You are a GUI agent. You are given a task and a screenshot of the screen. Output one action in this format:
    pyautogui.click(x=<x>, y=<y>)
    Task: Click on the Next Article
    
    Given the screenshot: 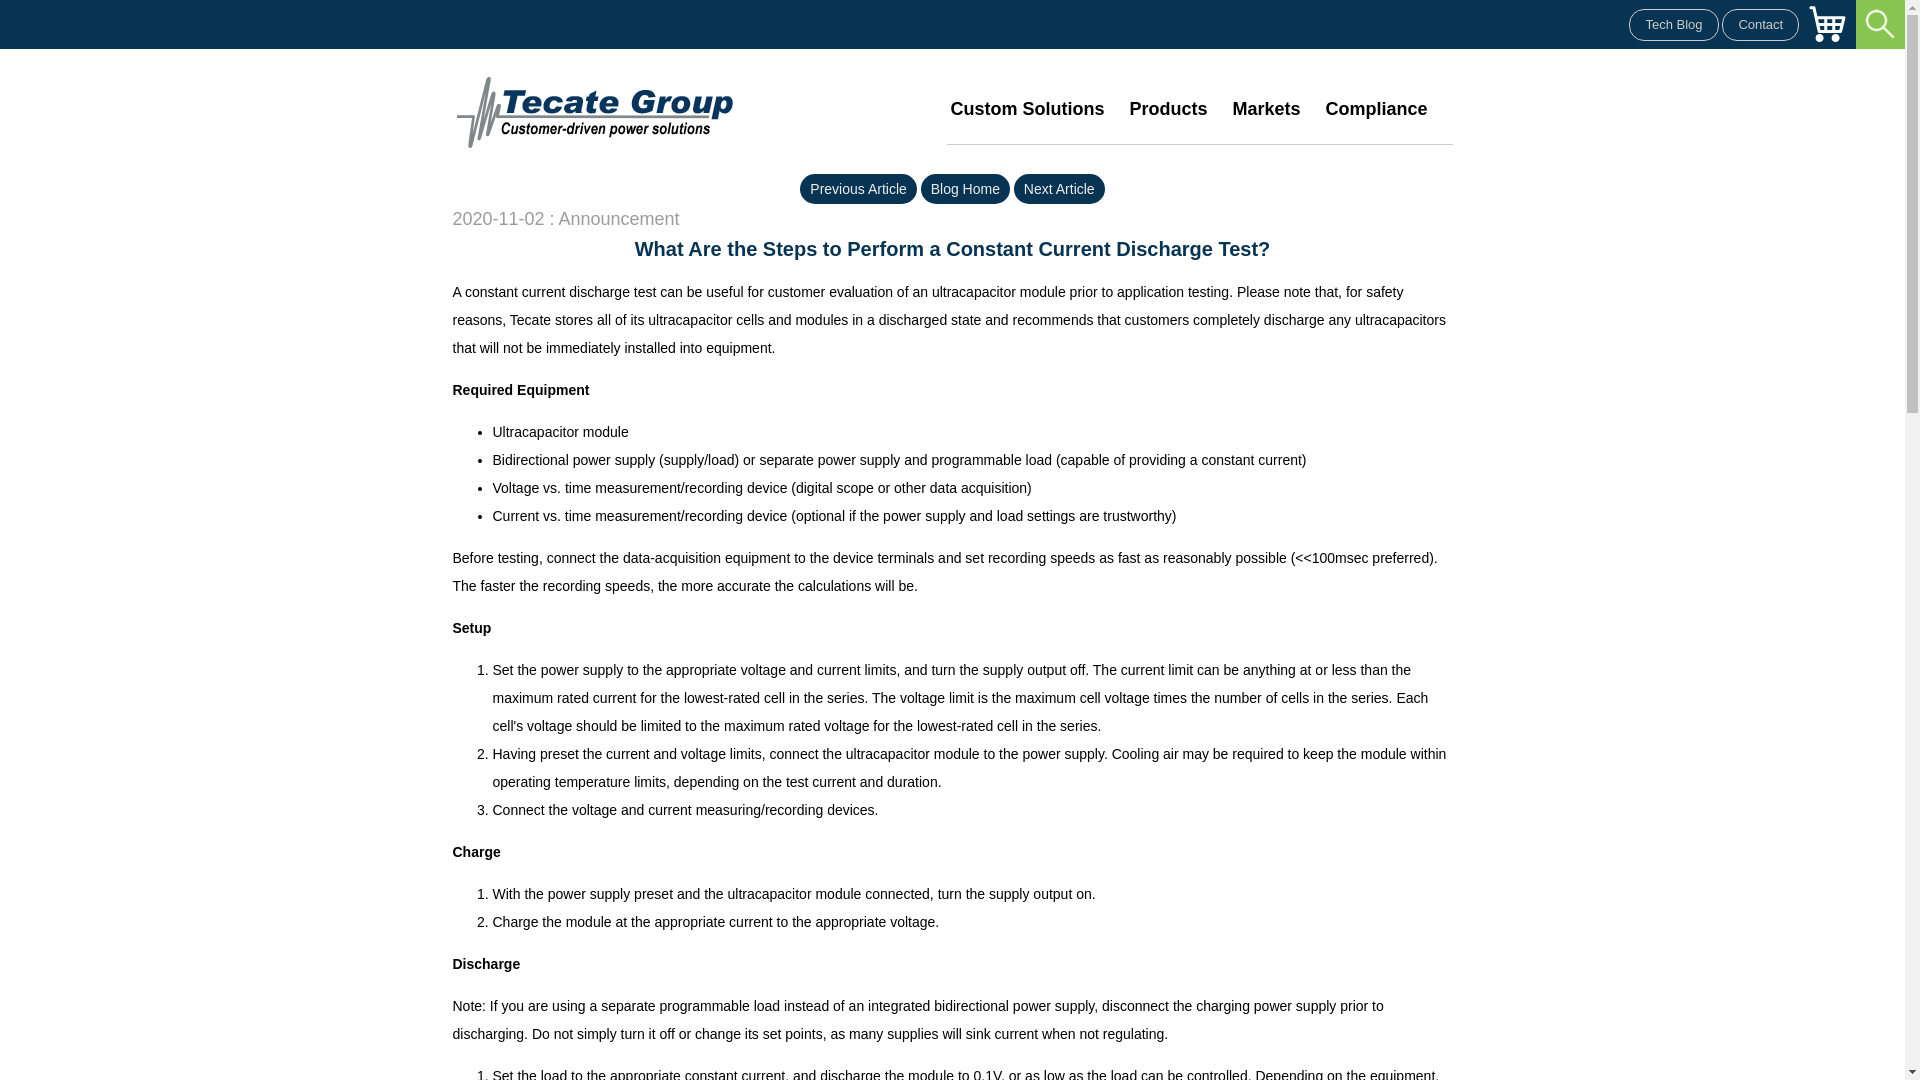 What is the action you would take?
    pyautogui.click(x=1059, y=188)
    